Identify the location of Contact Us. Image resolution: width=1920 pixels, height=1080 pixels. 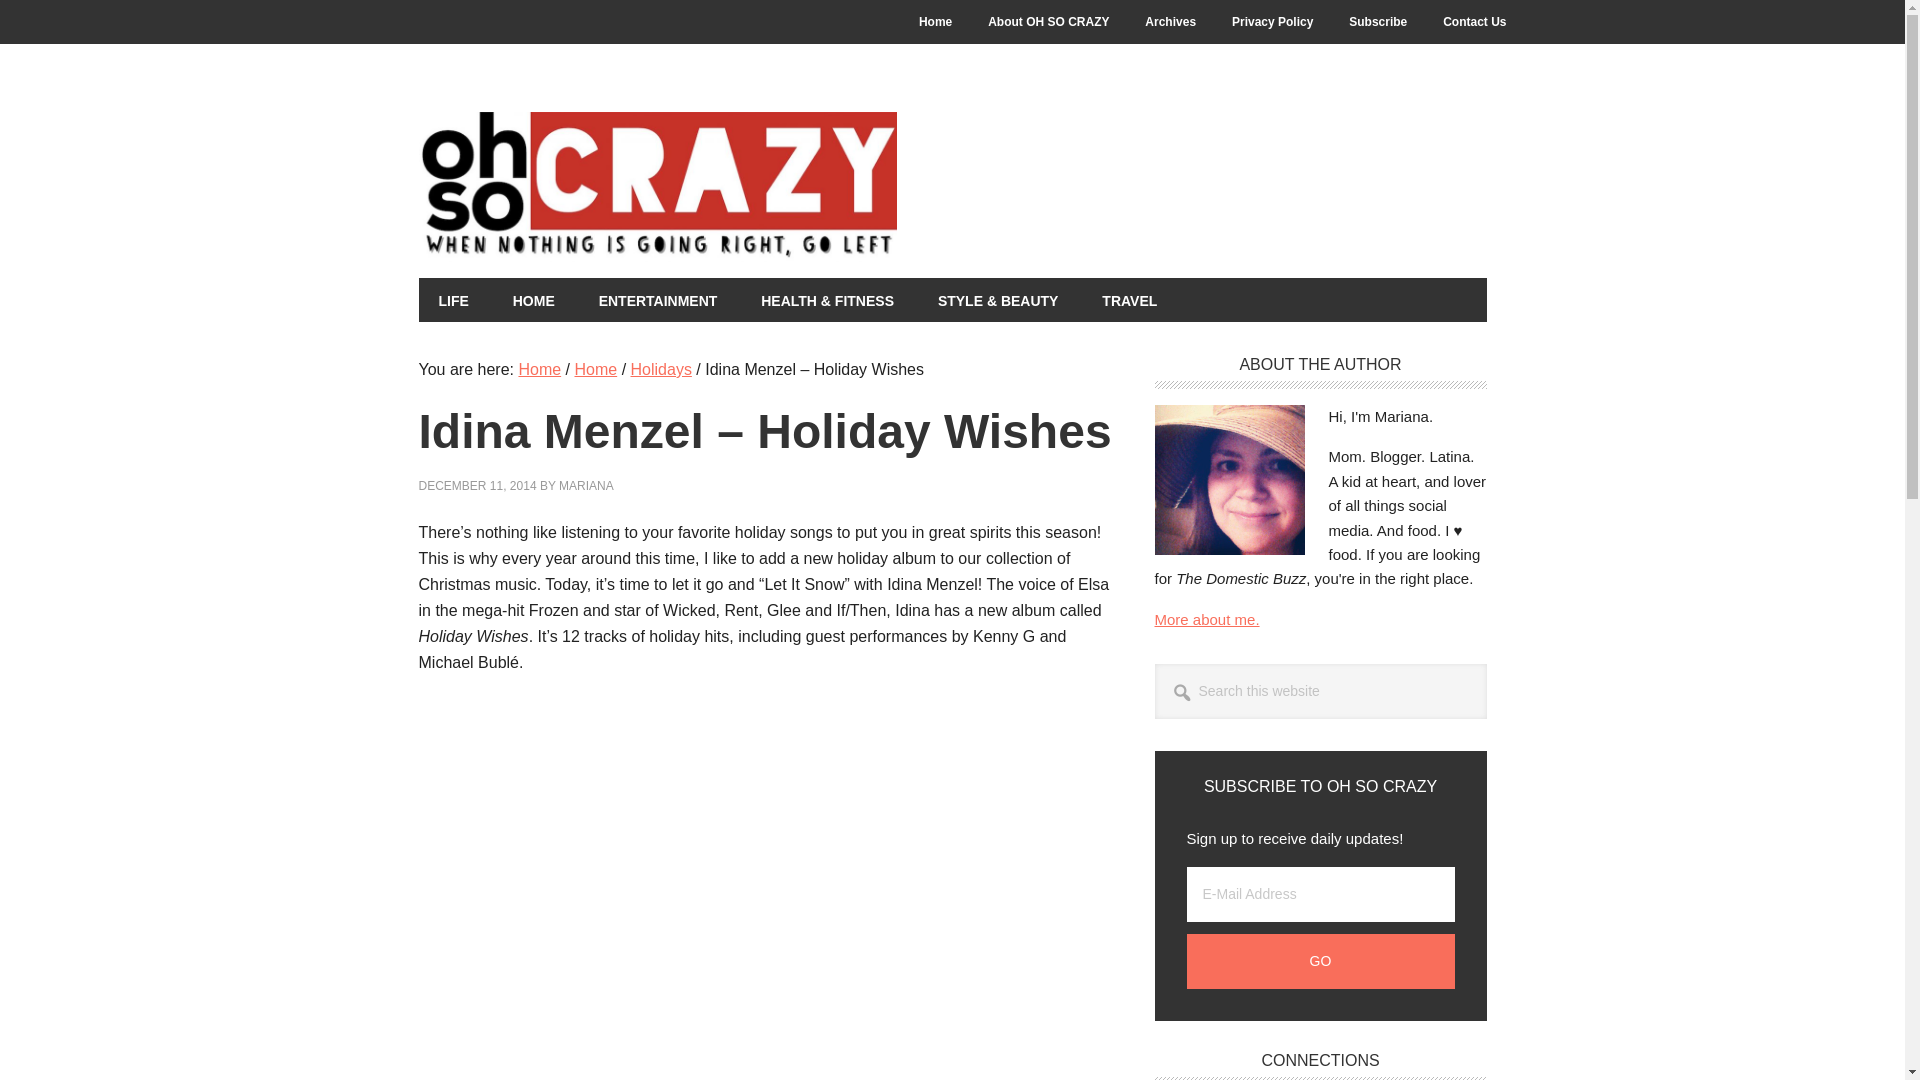
(1474, 22).